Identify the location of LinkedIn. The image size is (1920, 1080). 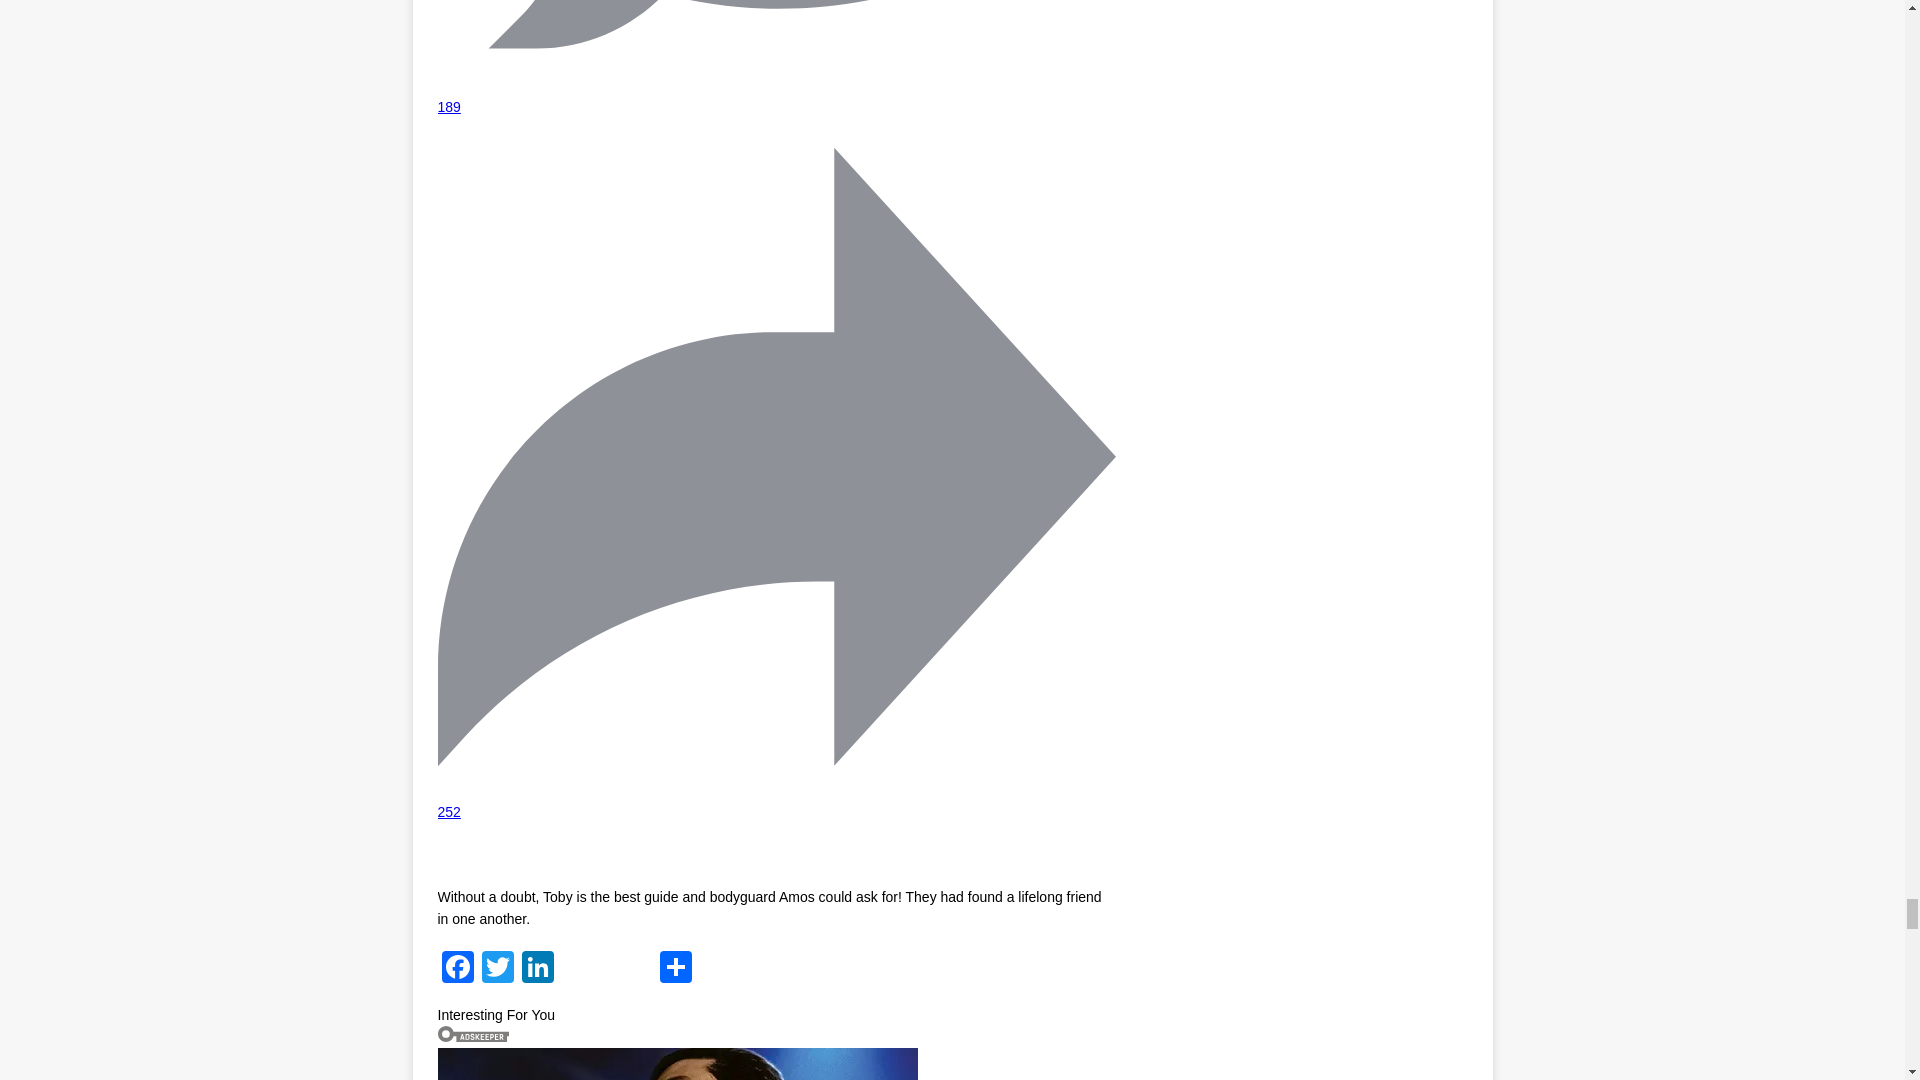
(538, 970).